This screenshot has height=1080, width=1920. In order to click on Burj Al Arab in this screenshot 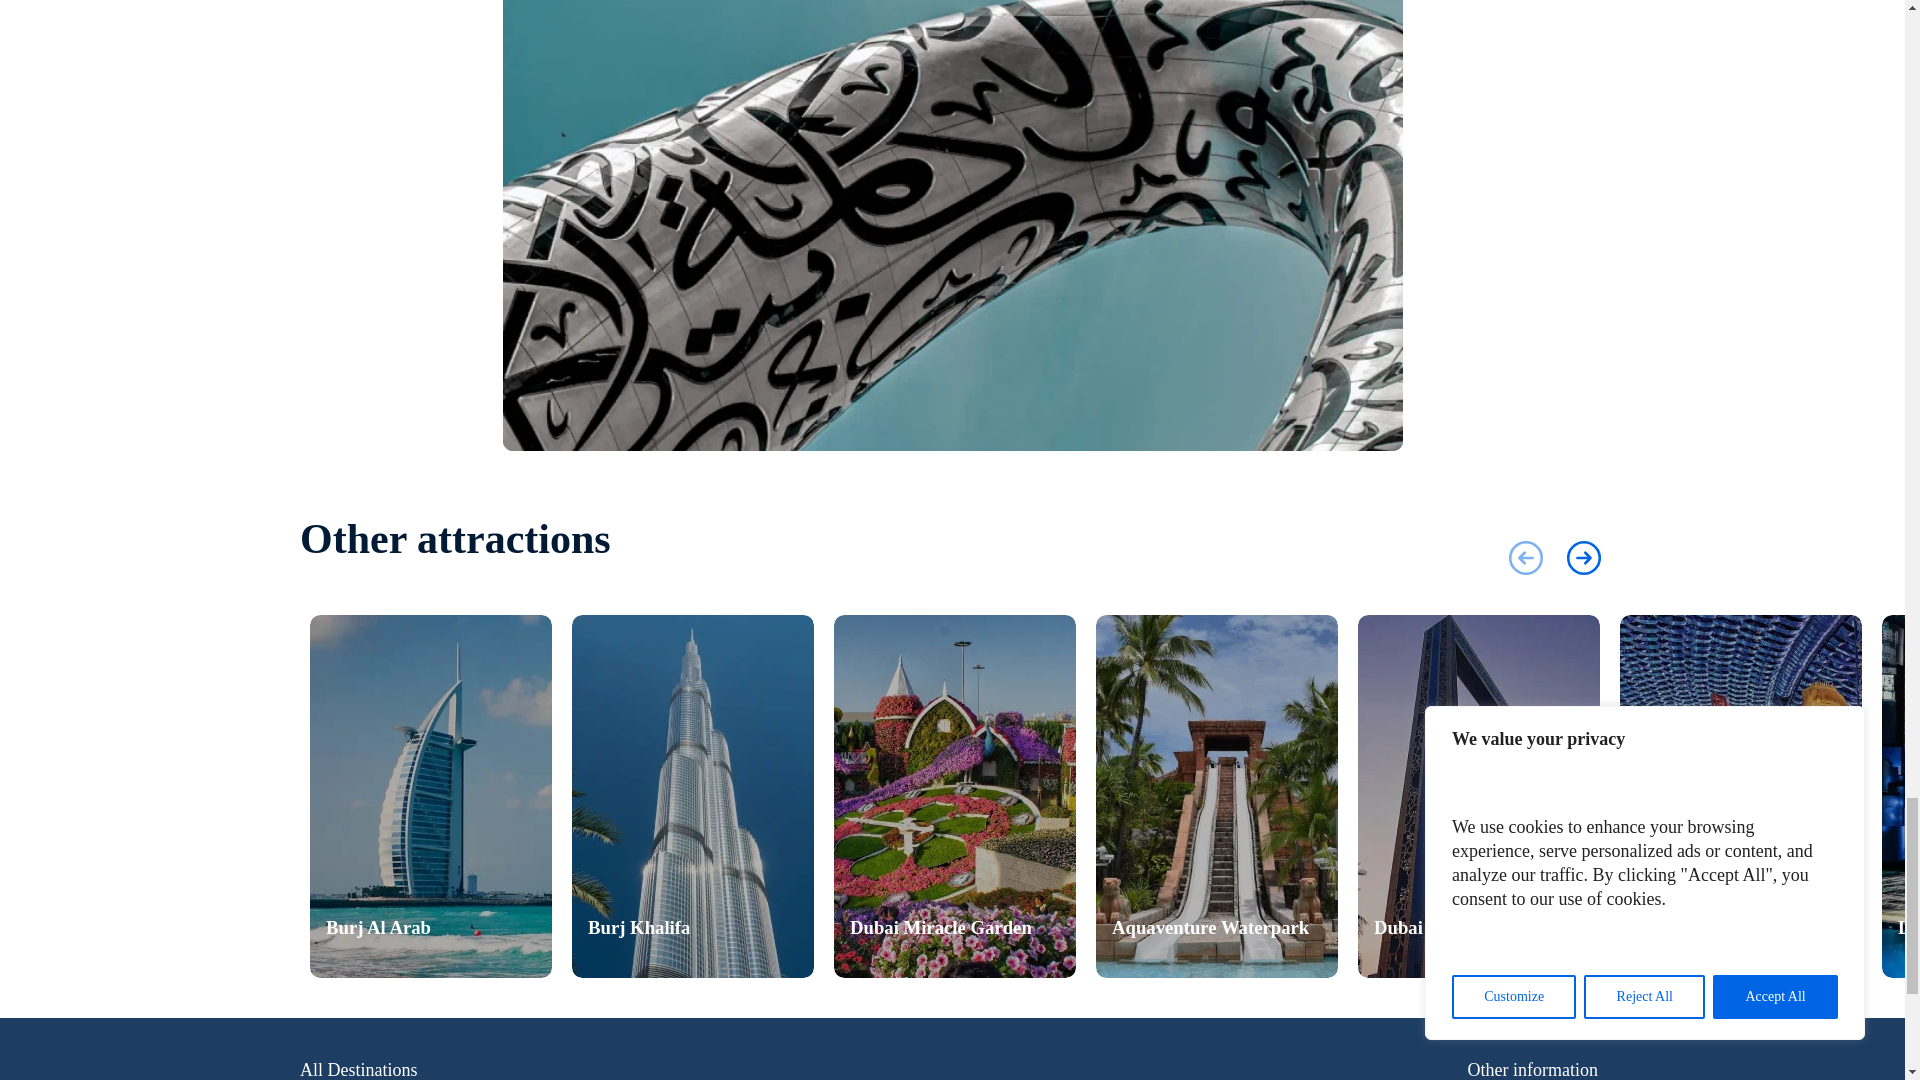, I will do `click(430, 796)`.